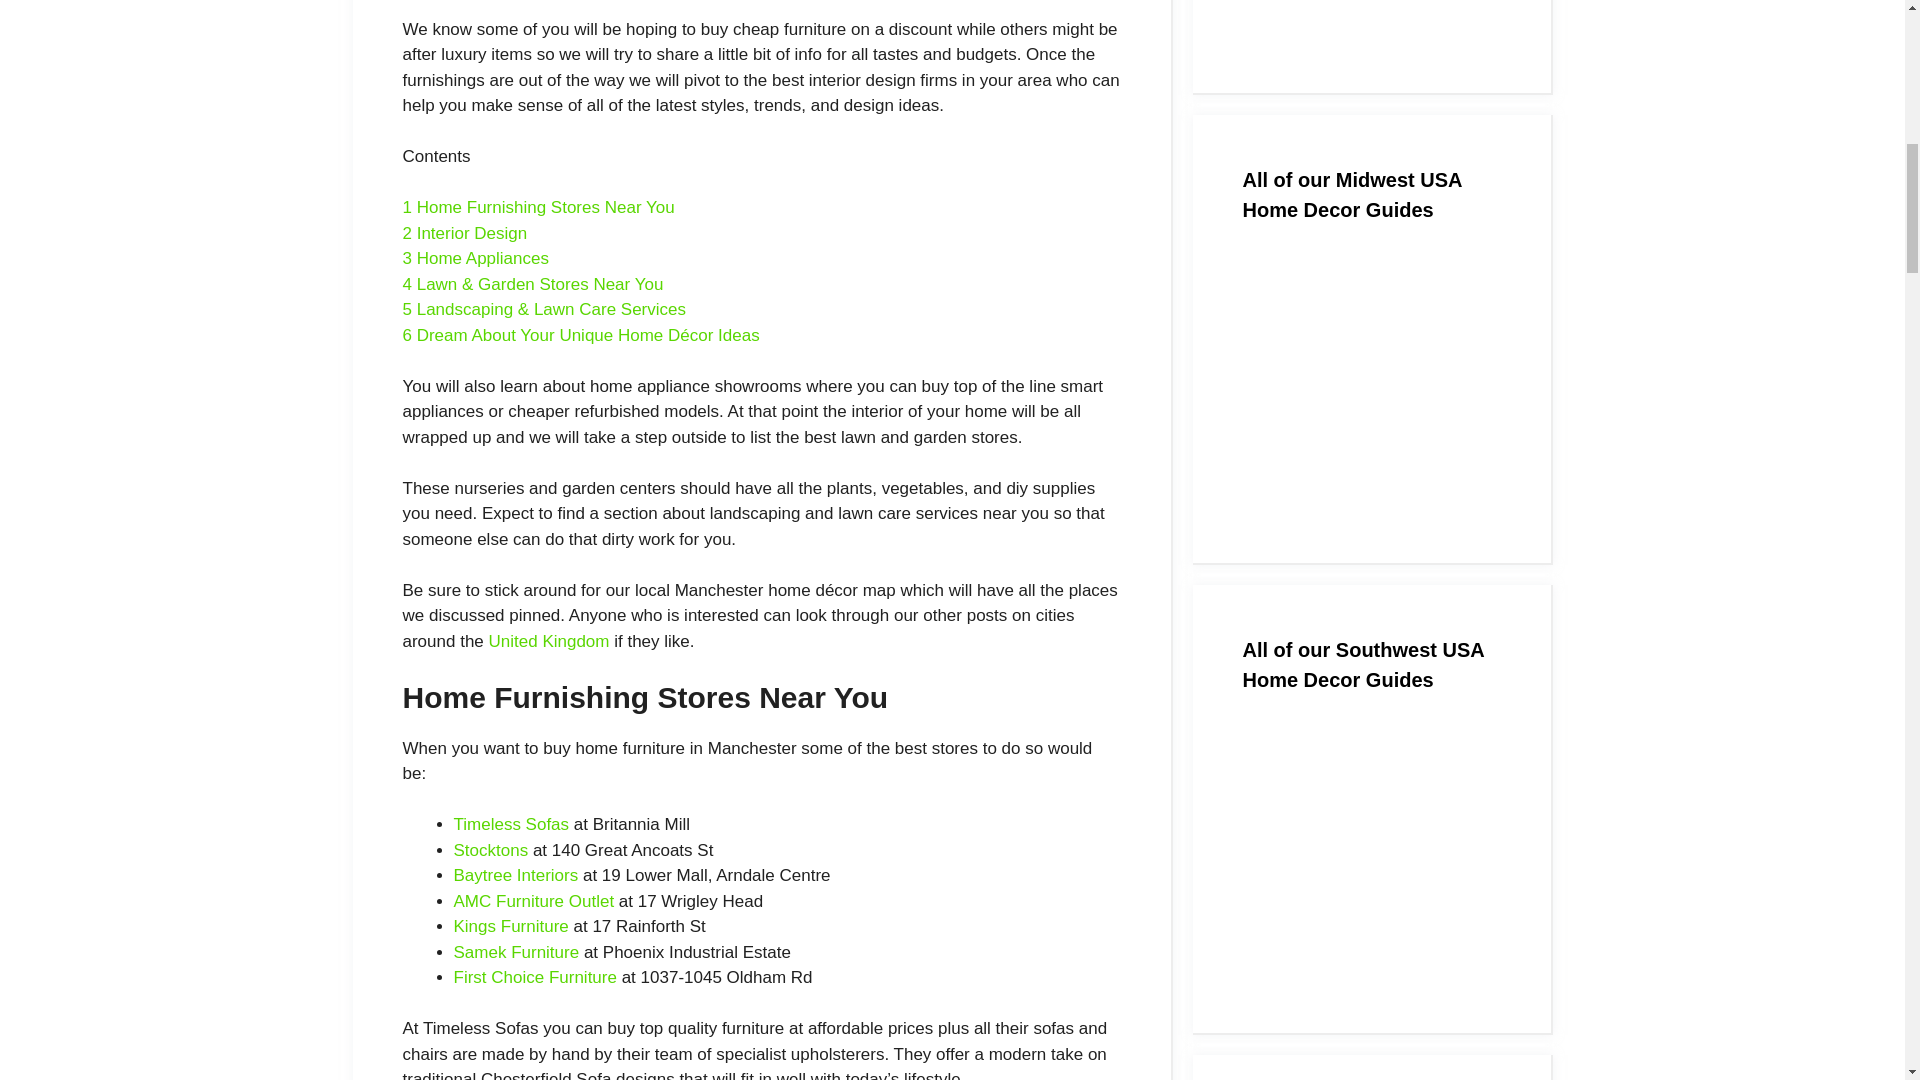  I want to click on All of our Midwest USA Home Decor Guides, so click(1370, 382).